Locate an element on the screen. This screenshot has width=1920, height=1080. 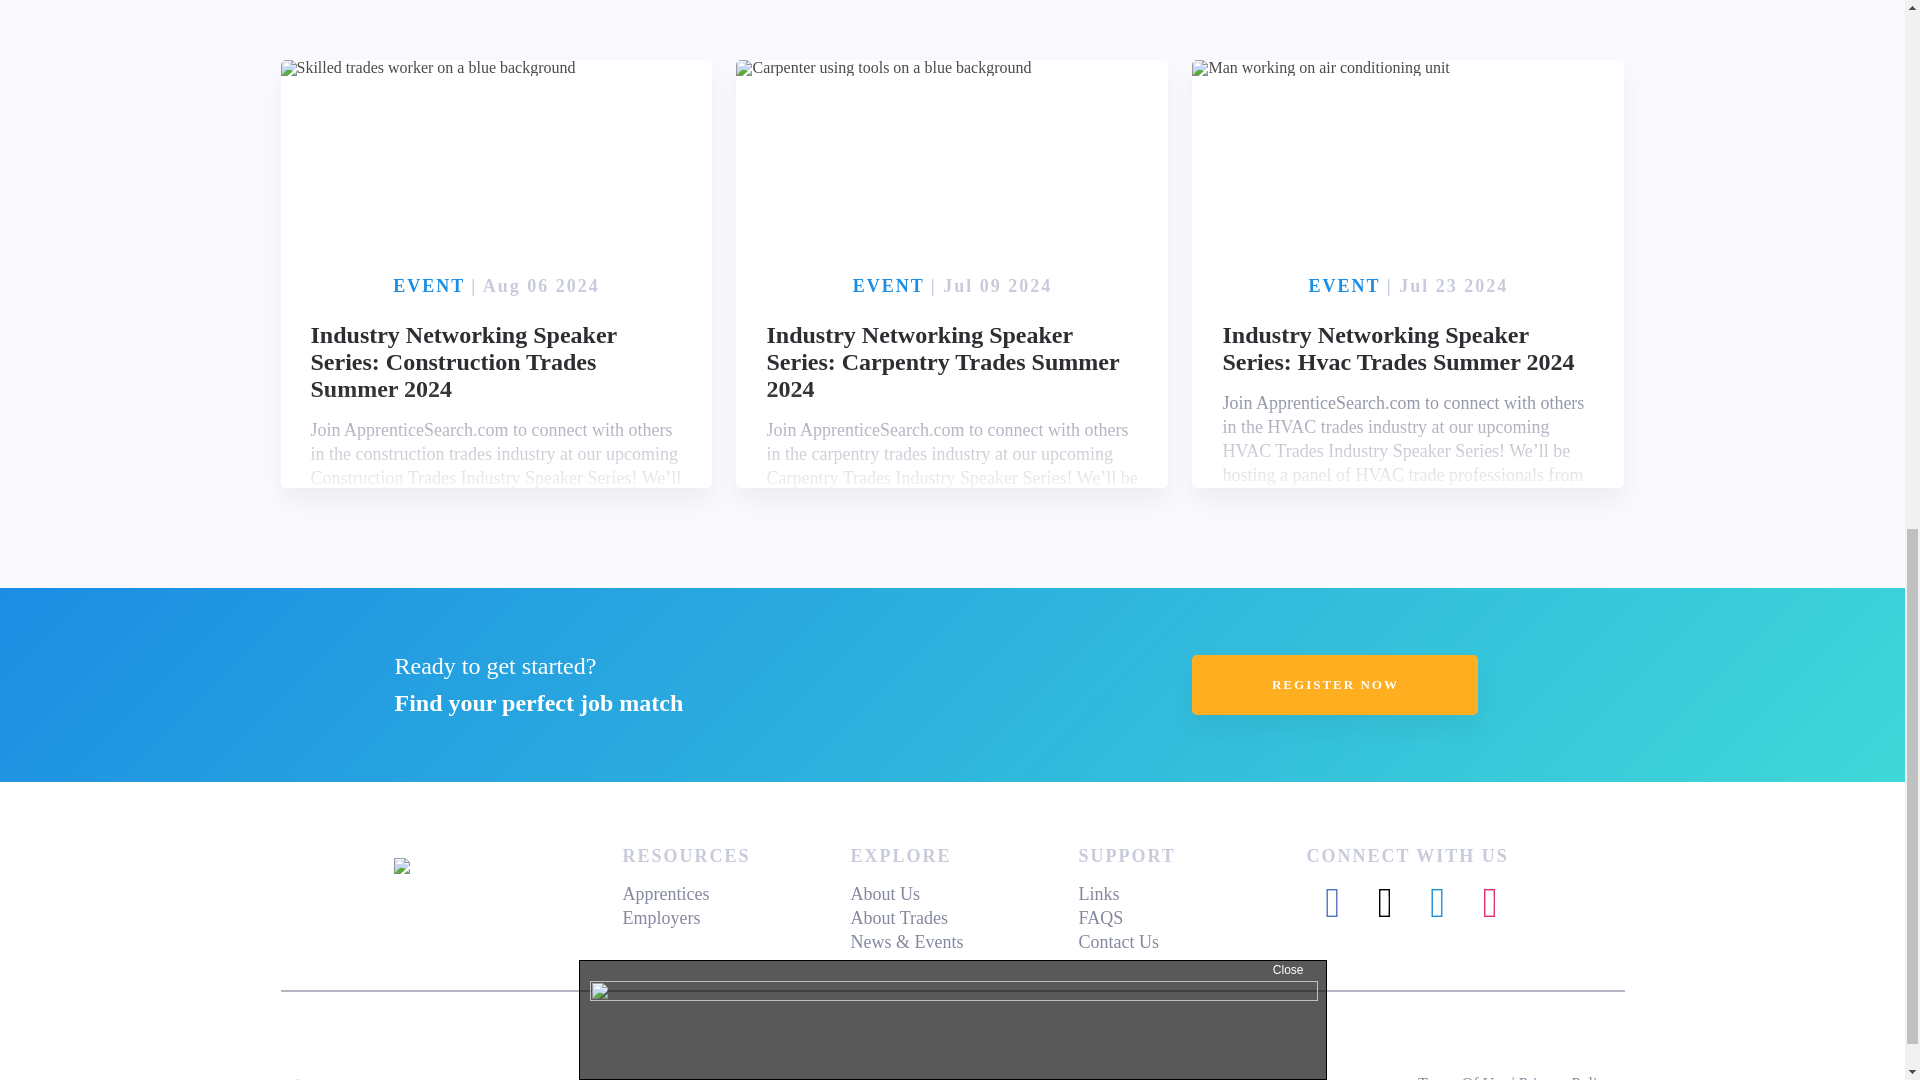
About Trades is located at coordinates (899, 918).